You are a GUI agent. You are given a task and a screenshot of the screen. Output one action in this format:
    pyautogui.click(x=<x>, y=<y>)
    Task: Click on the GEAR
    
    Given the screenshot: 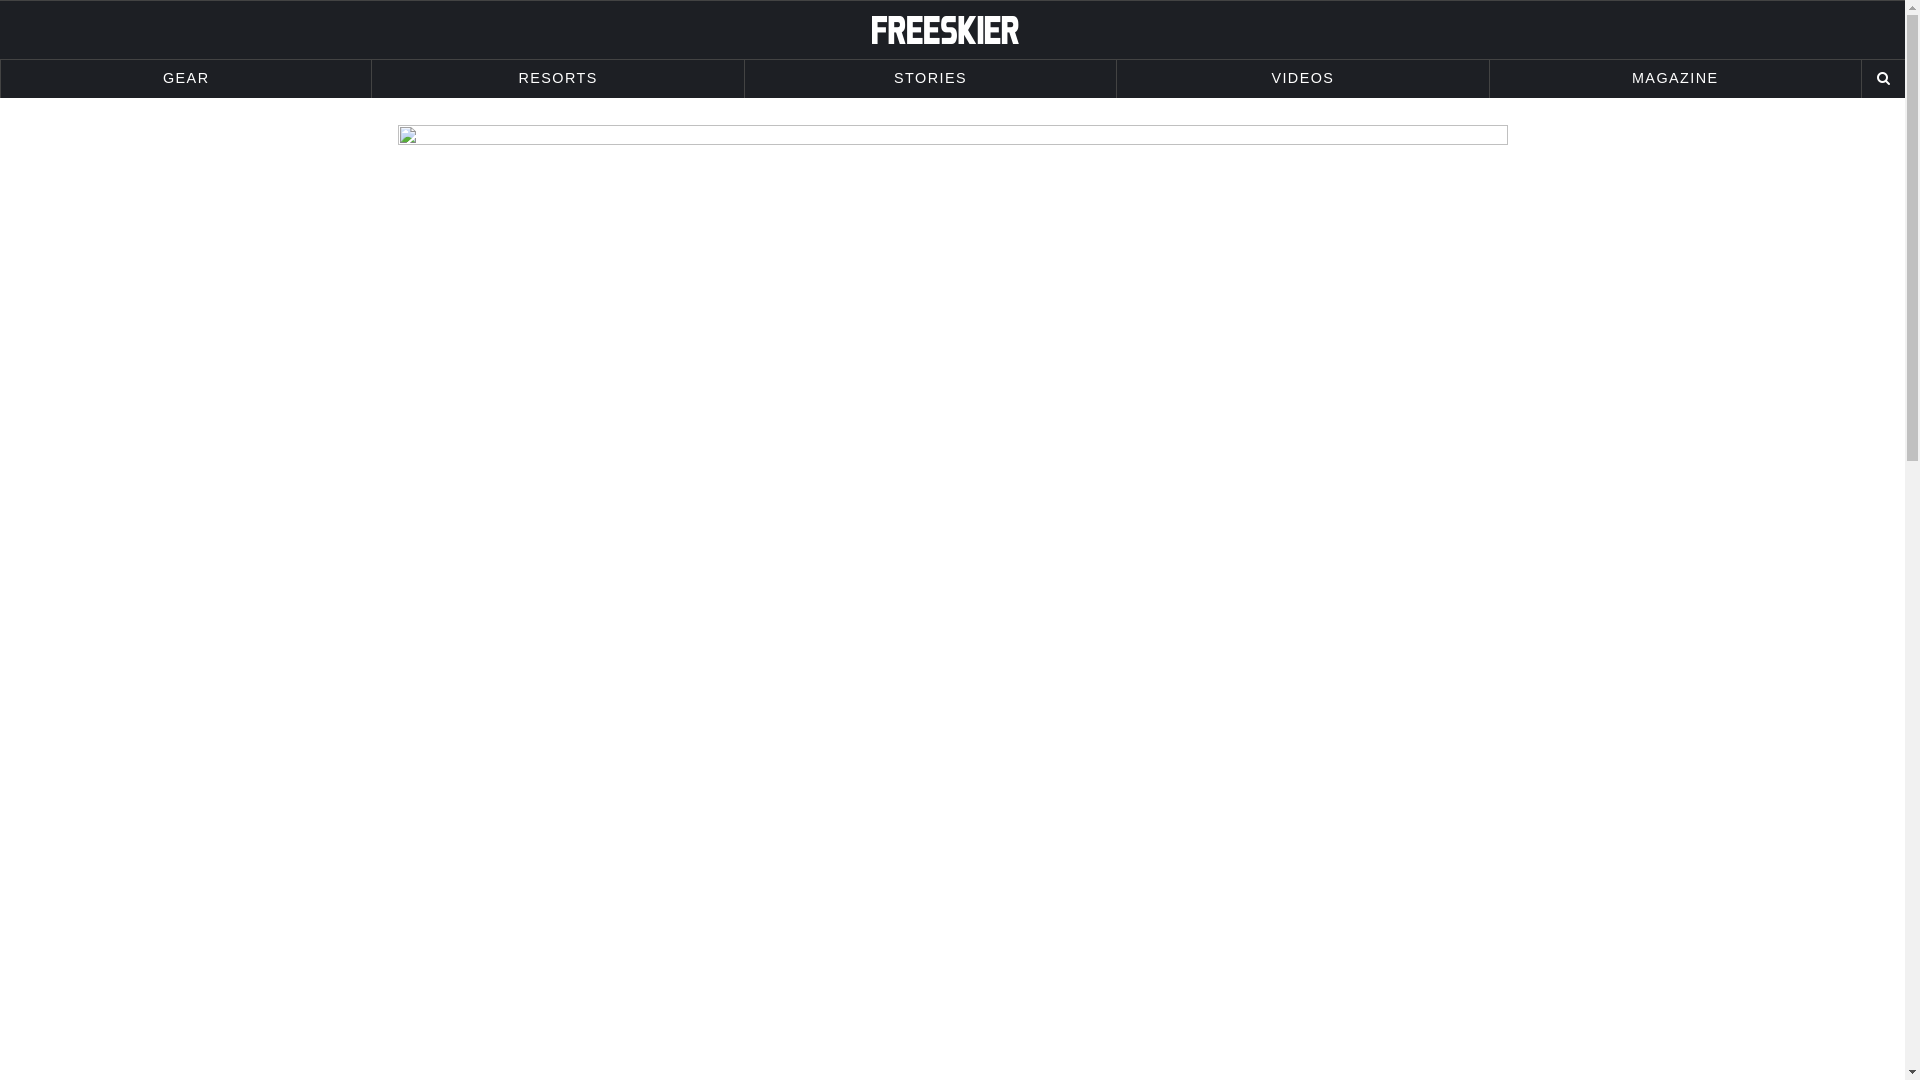 What is the action you would take?
    pyautogui.click(x=186, y=79)
    